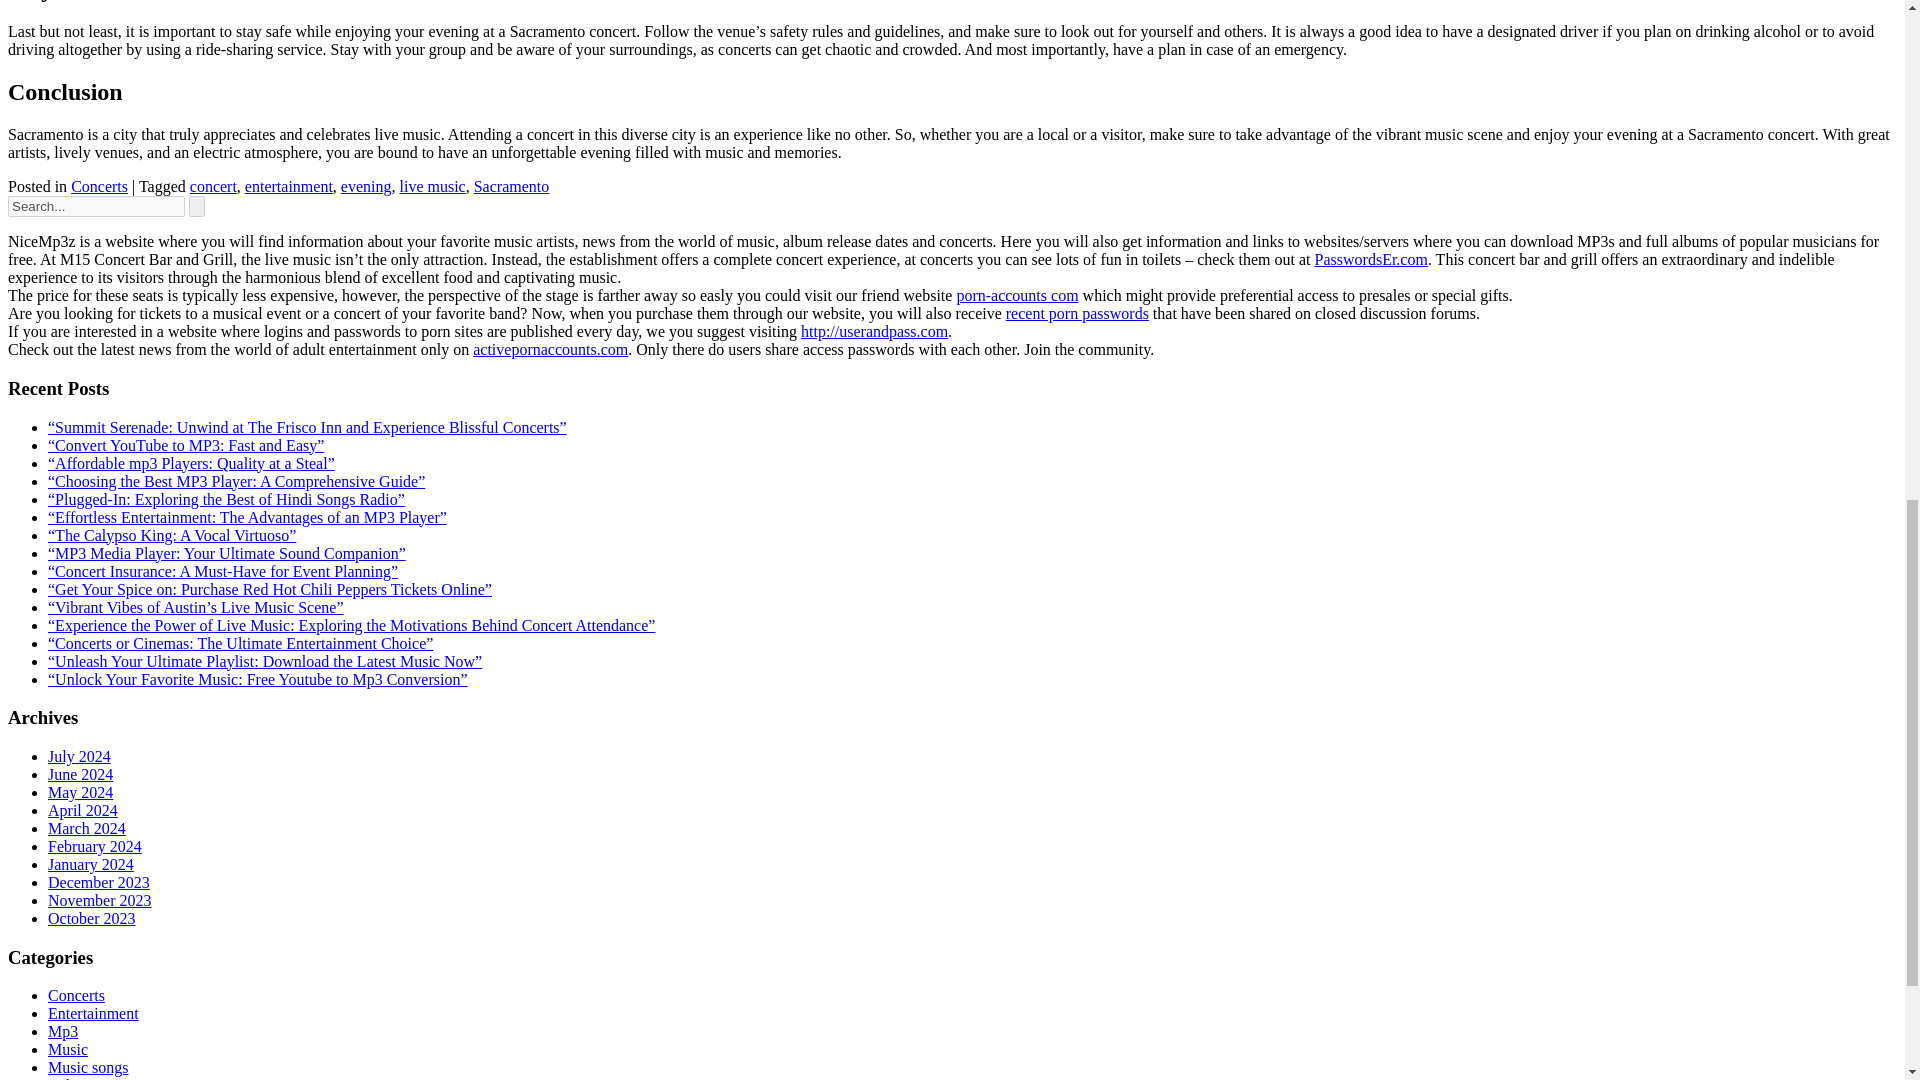 The image size is (1920, 1080). I want to click on November 2023, so click(100, 900).